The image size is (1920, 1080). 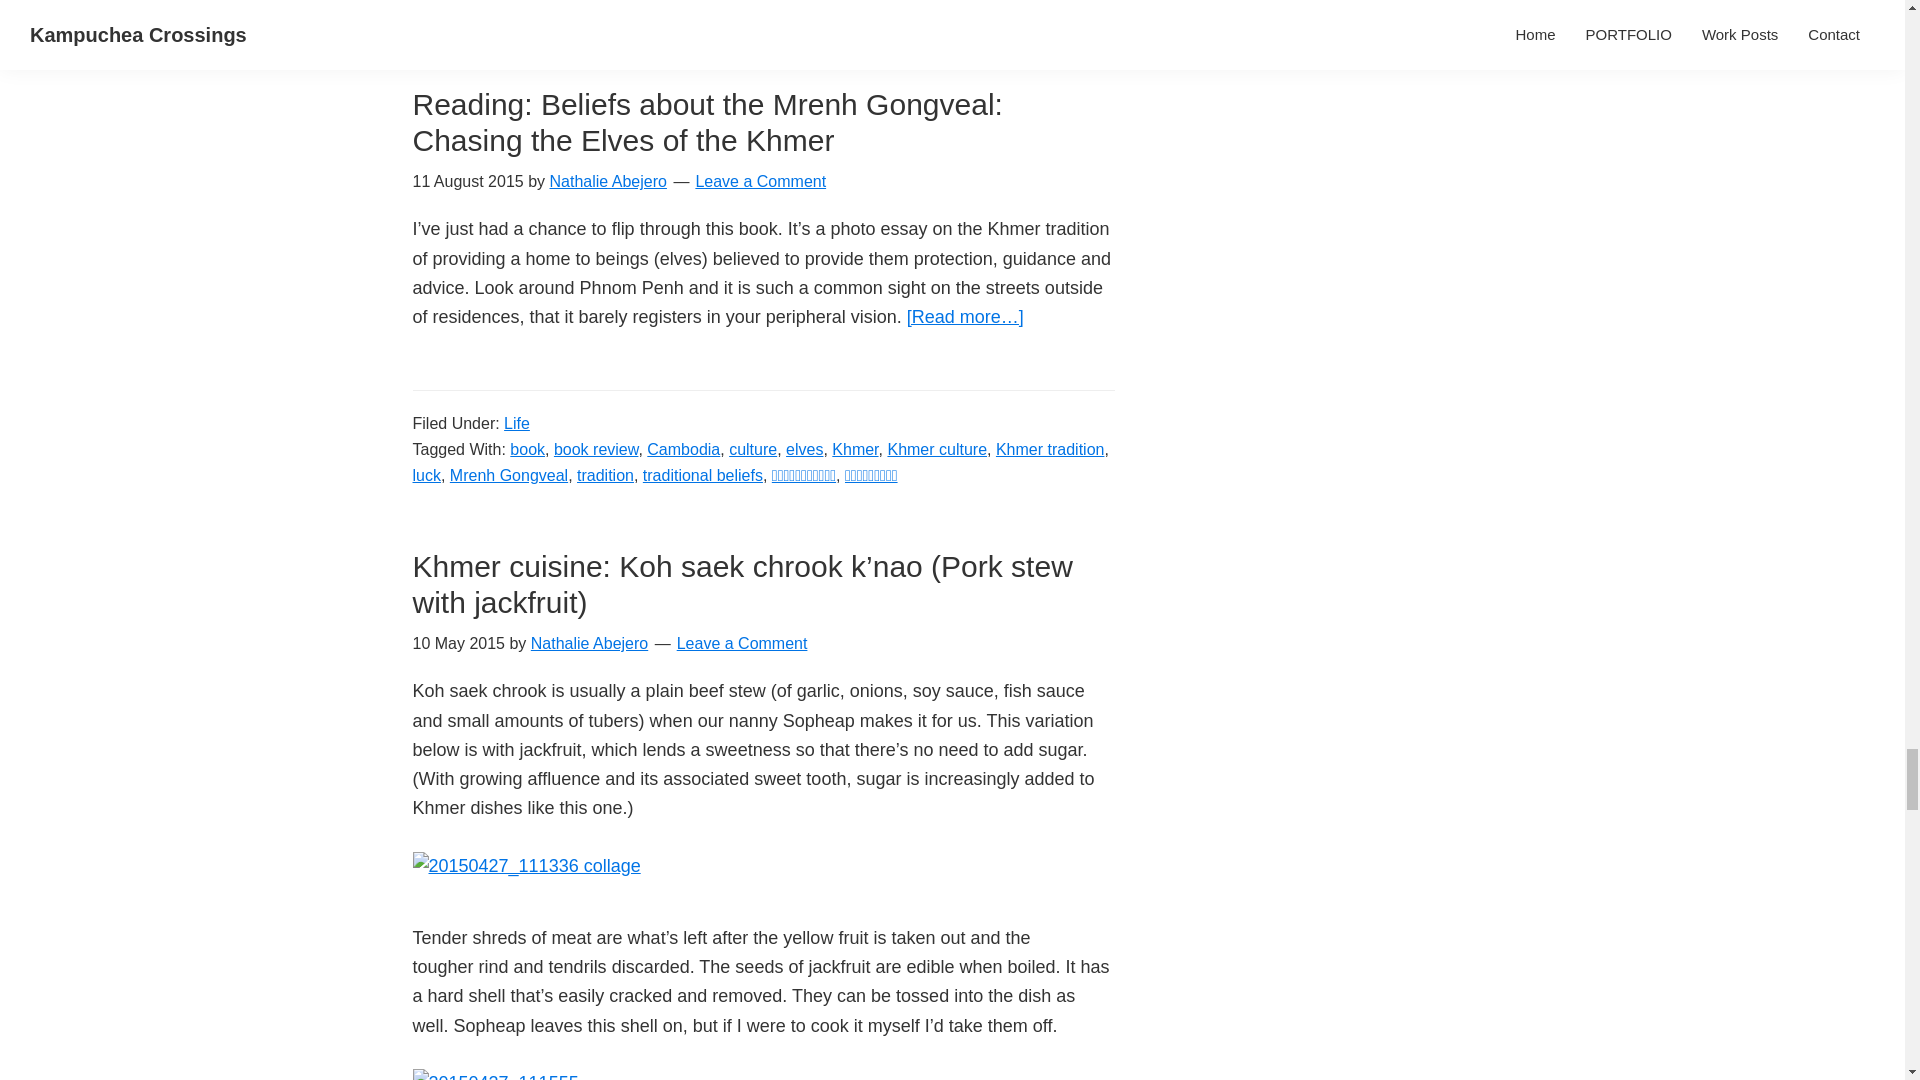 I want to click on Khmer food, so click(x=512, y=13).